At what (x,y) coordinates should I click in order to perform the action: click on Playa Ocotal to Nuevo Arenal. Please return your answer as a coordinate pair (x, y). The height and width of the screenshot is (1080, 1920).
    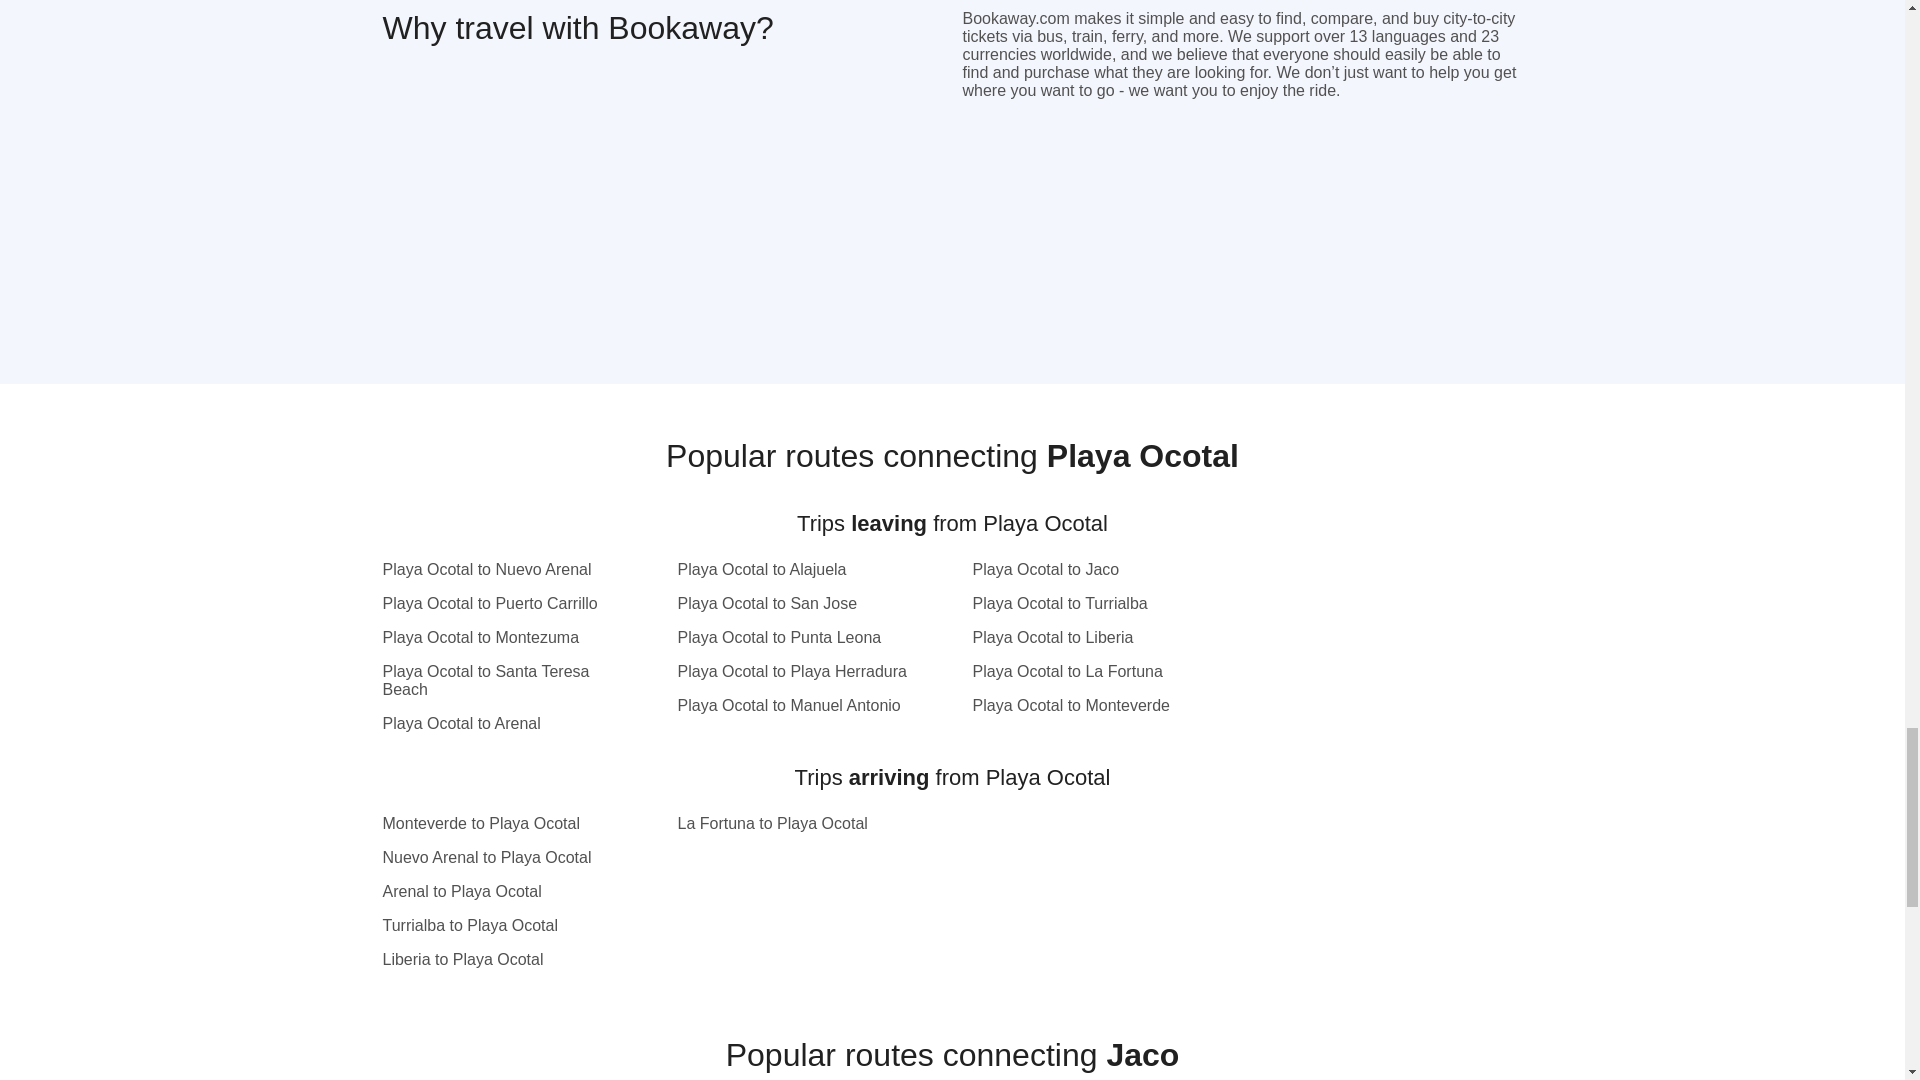
    Looking at the image, I should click on (499, 569).